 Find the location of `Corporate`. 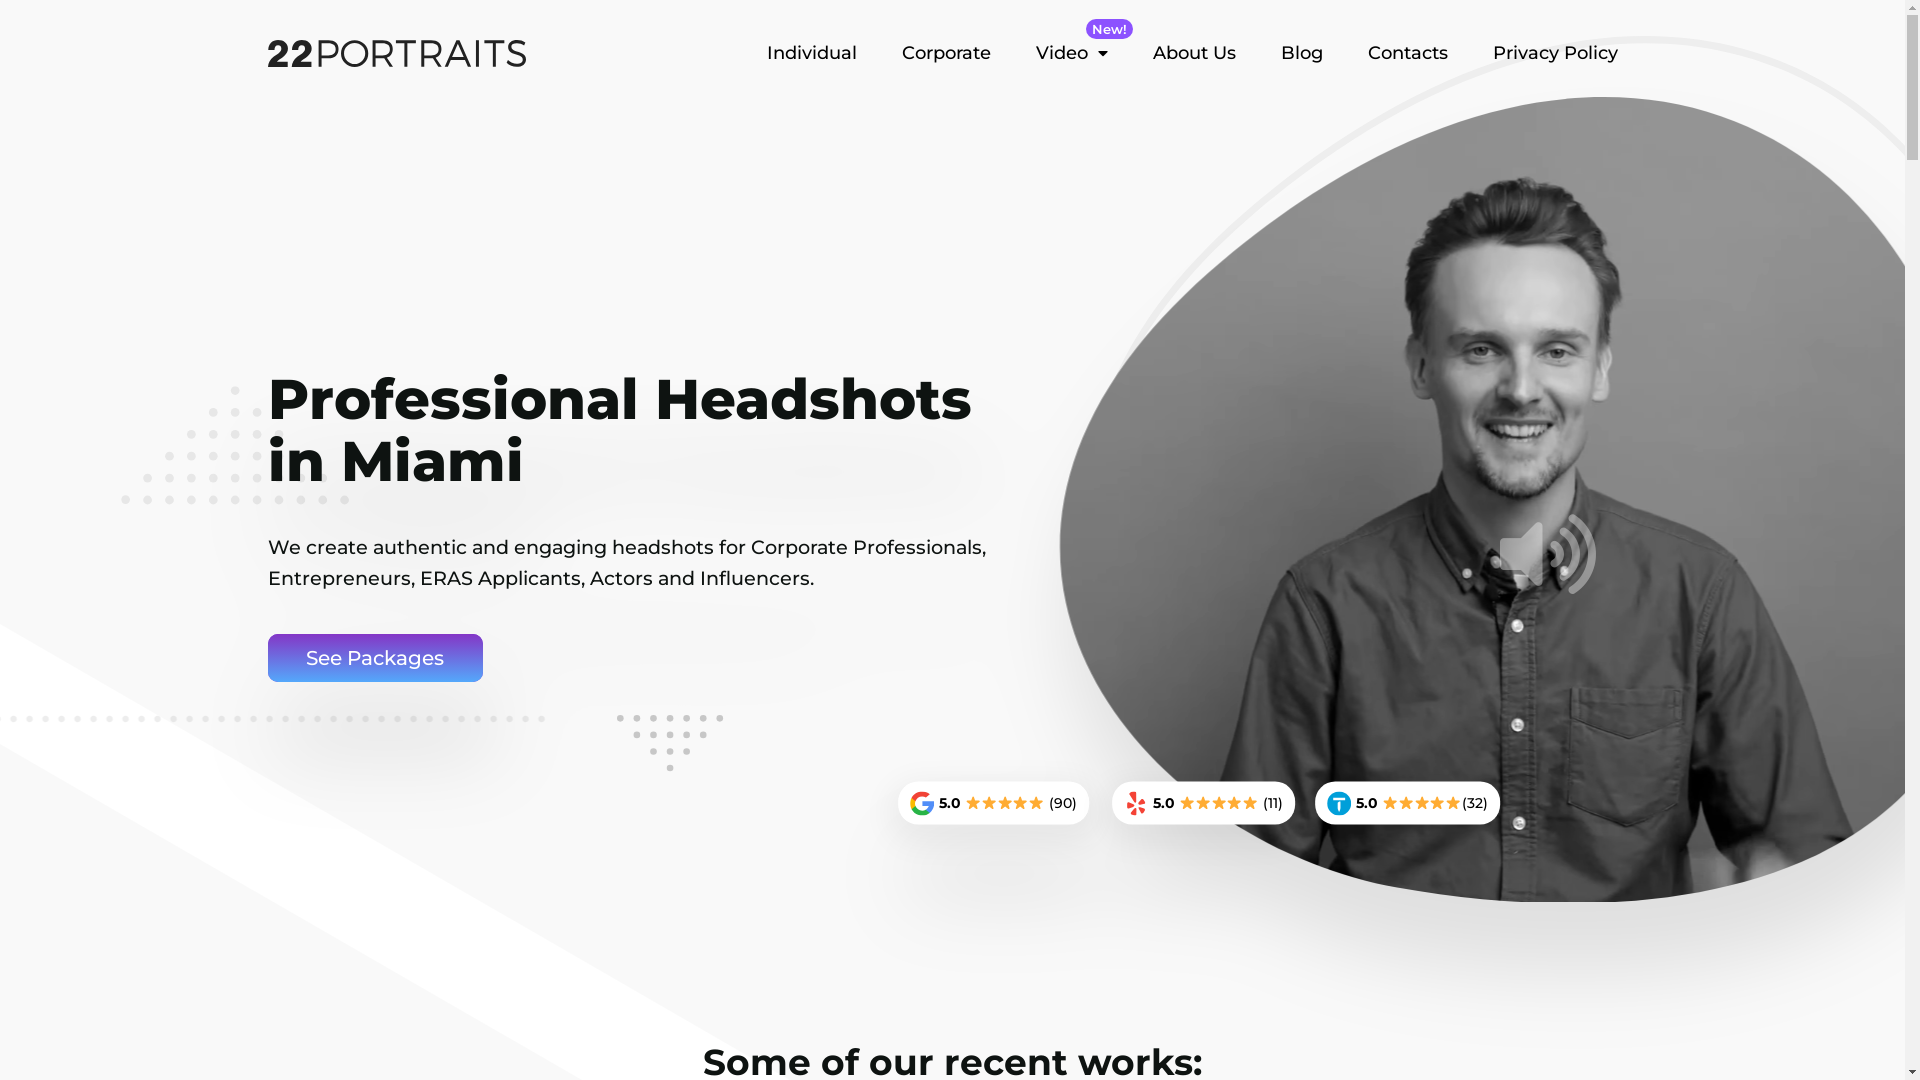

Corporate is located at coordinates (946, 53).